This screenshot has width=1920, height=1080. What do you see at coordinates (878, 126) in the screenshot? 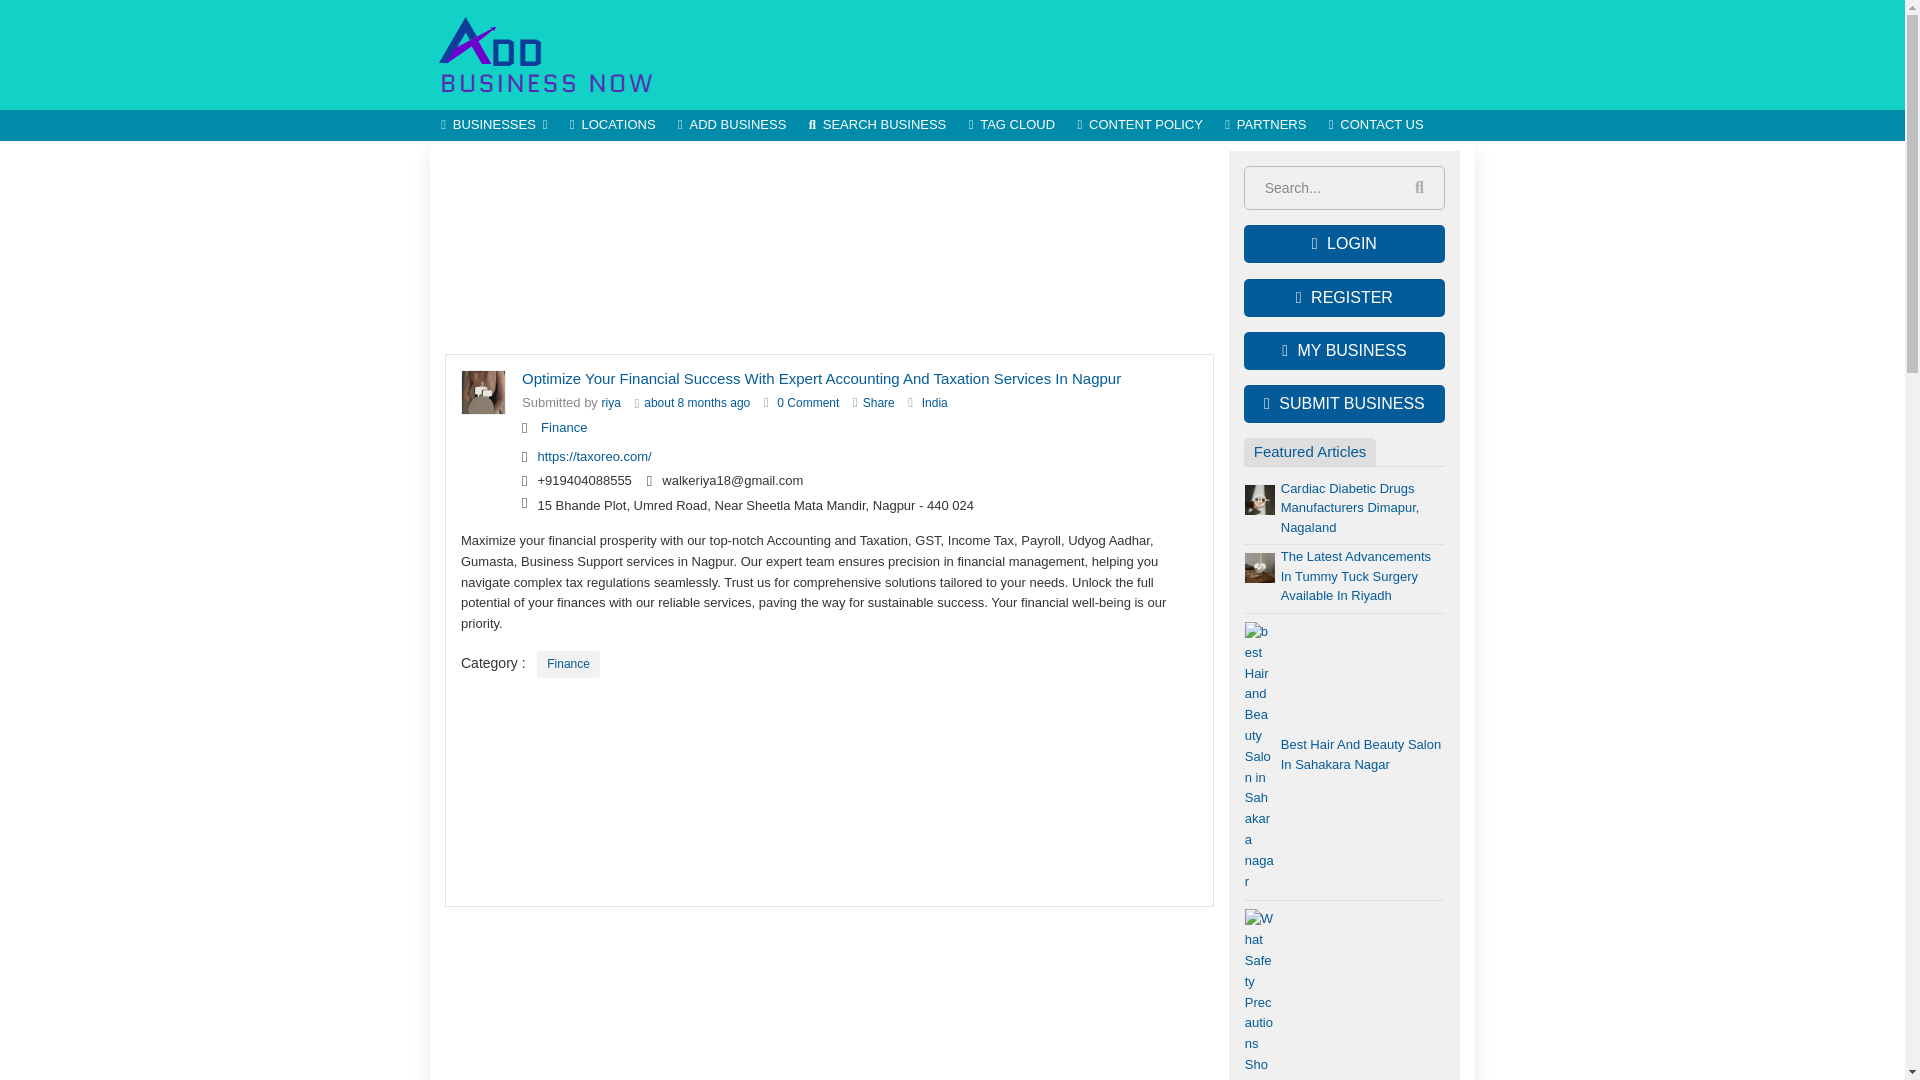
I see `SEARCH BUSINESS` at bounding box center [878, 126].